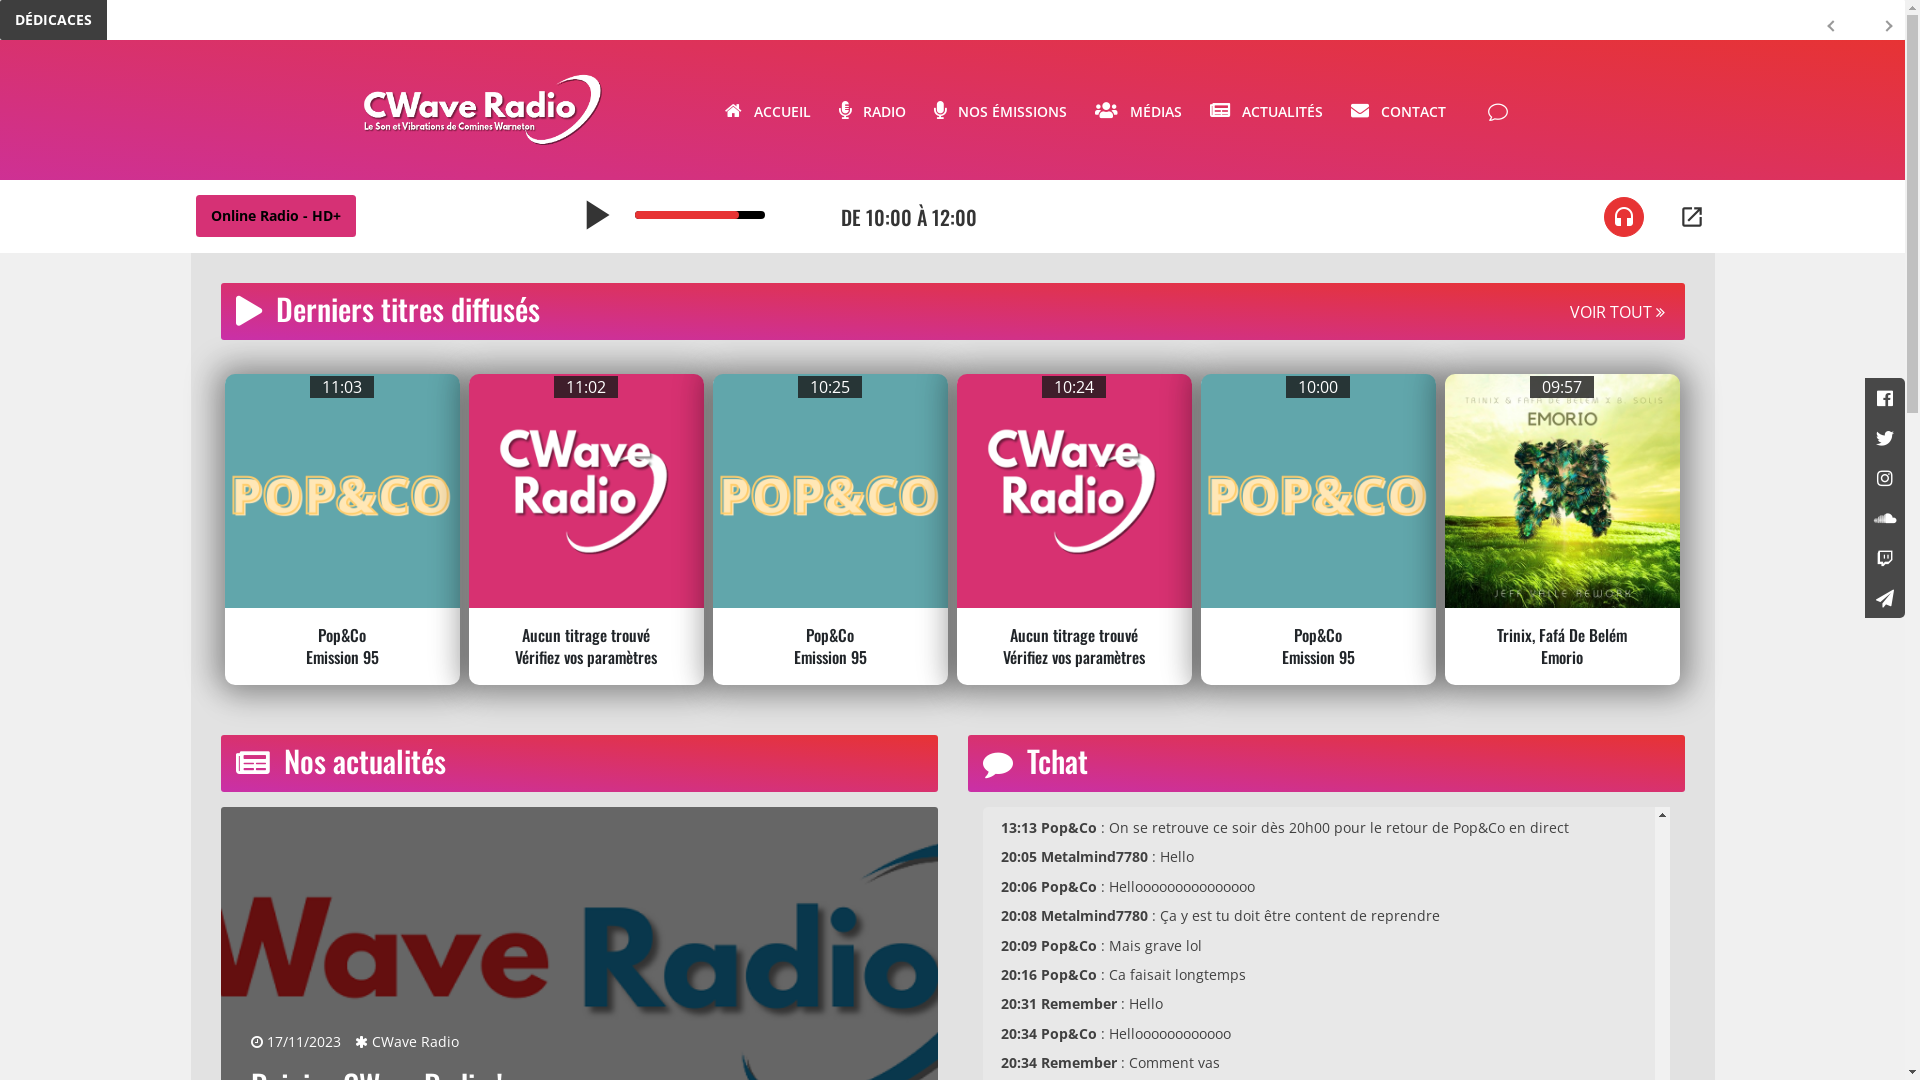  I want to click on 17/11/2023, so click(295, 1042).